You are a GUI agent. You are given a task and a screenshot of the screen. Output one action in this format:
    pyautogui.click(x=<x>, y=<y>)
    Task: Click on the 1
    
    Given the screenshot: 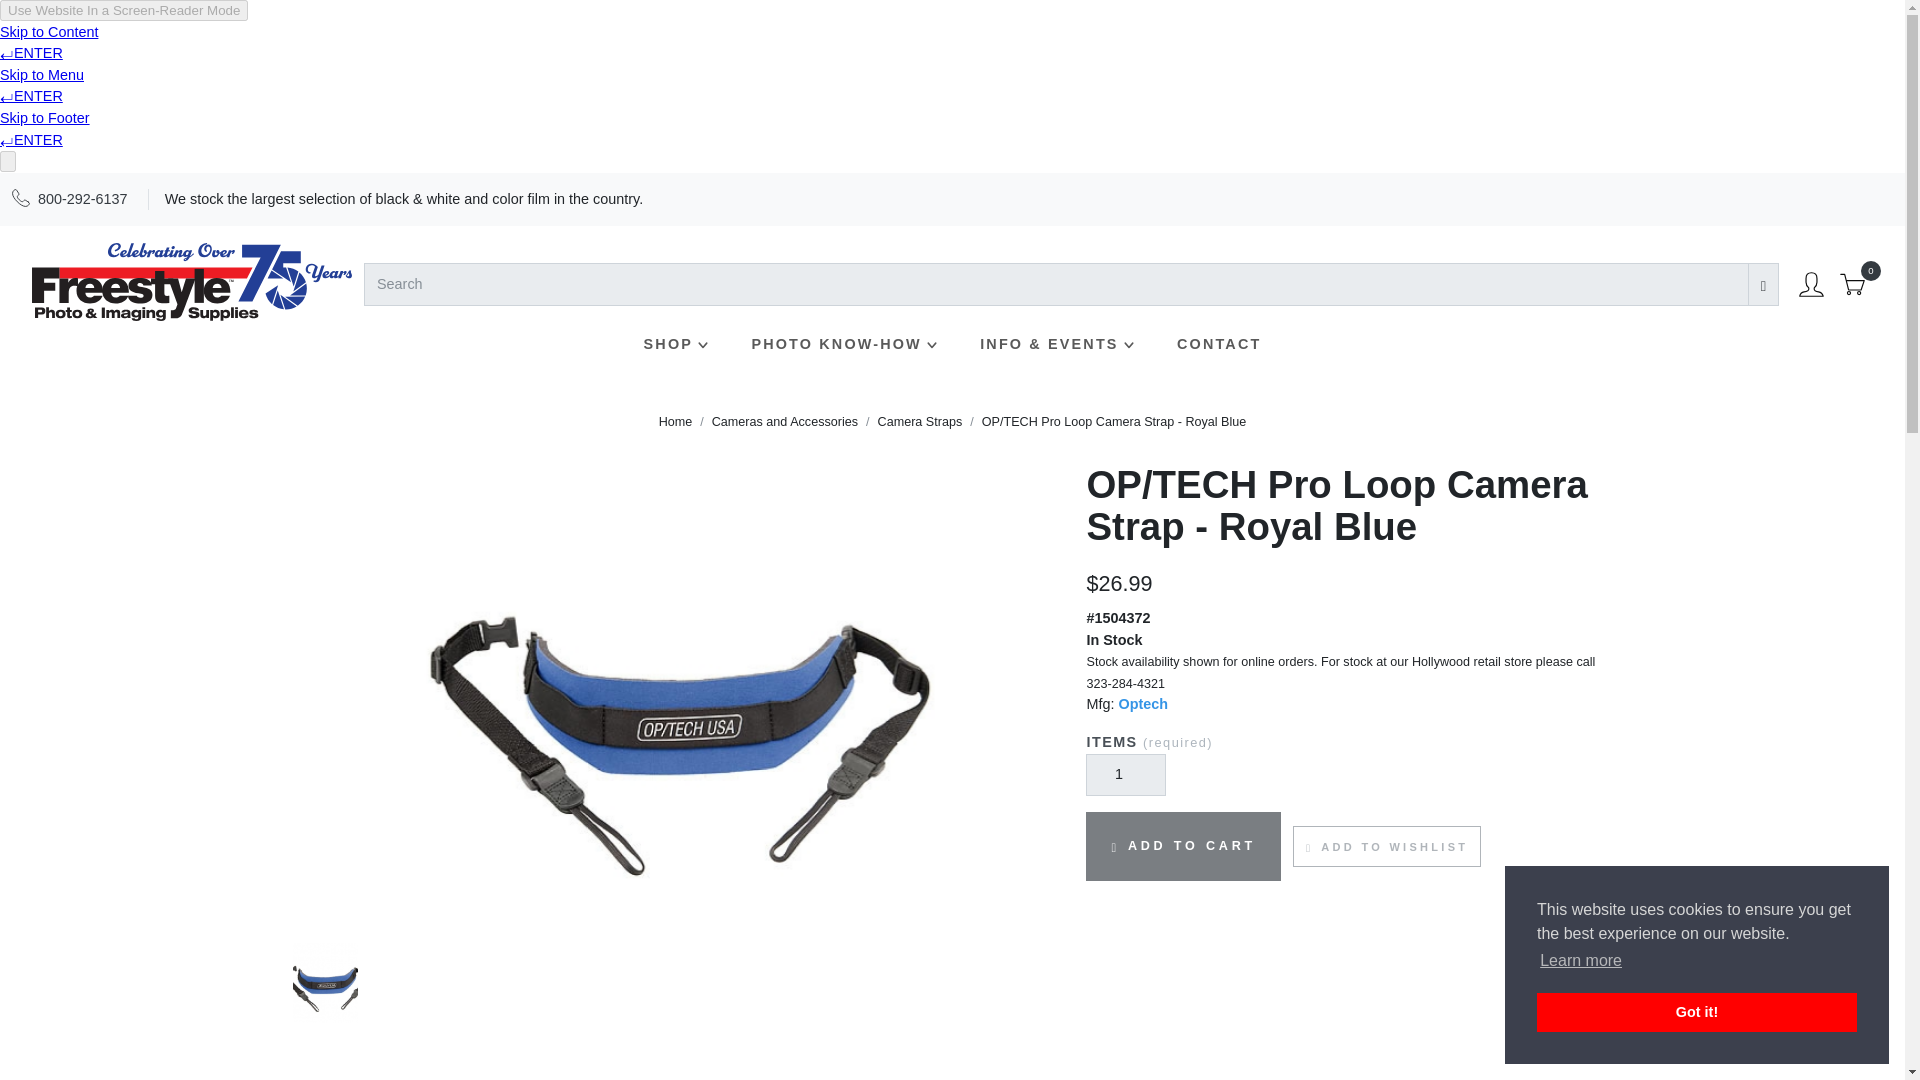 What is the action you would take?
    pyautogui.click(x=1126, y=775)
    